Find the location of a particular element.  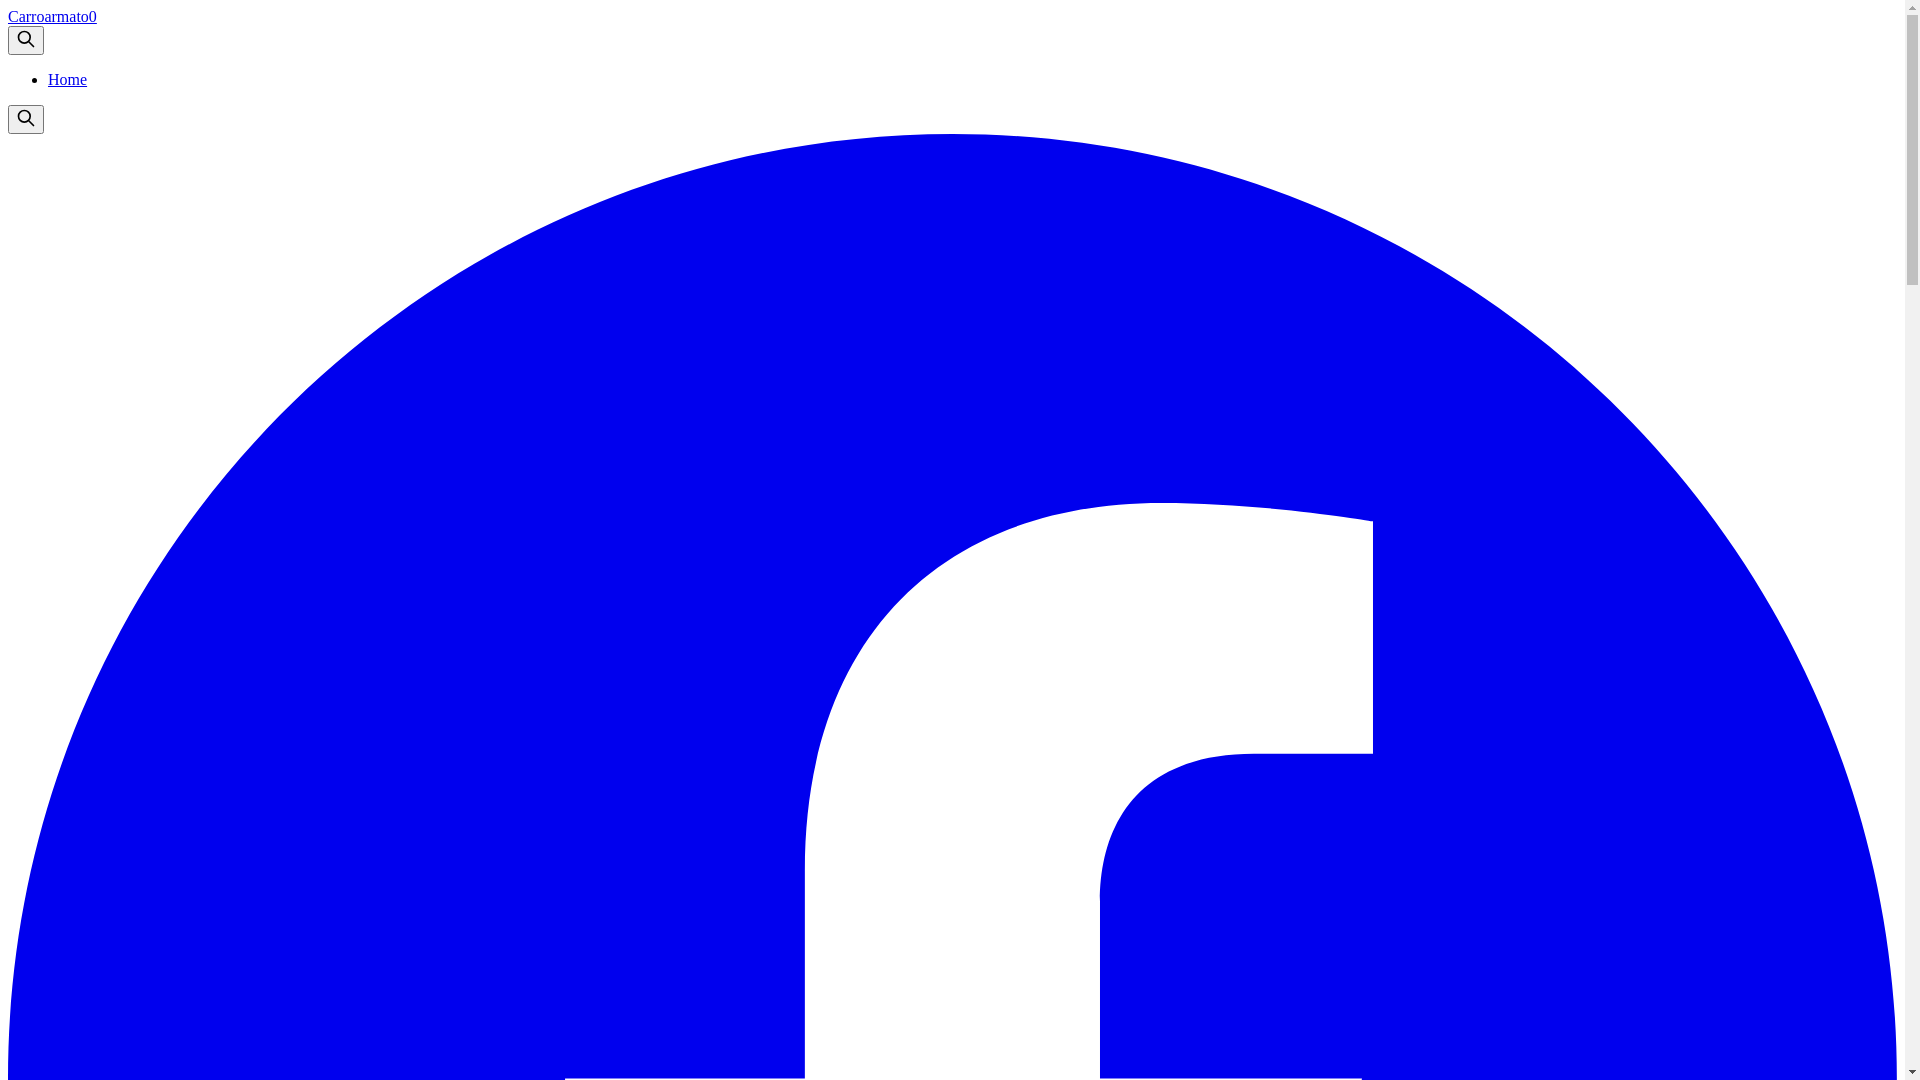

Carroarmato0 is located at coordinates (52, 16).